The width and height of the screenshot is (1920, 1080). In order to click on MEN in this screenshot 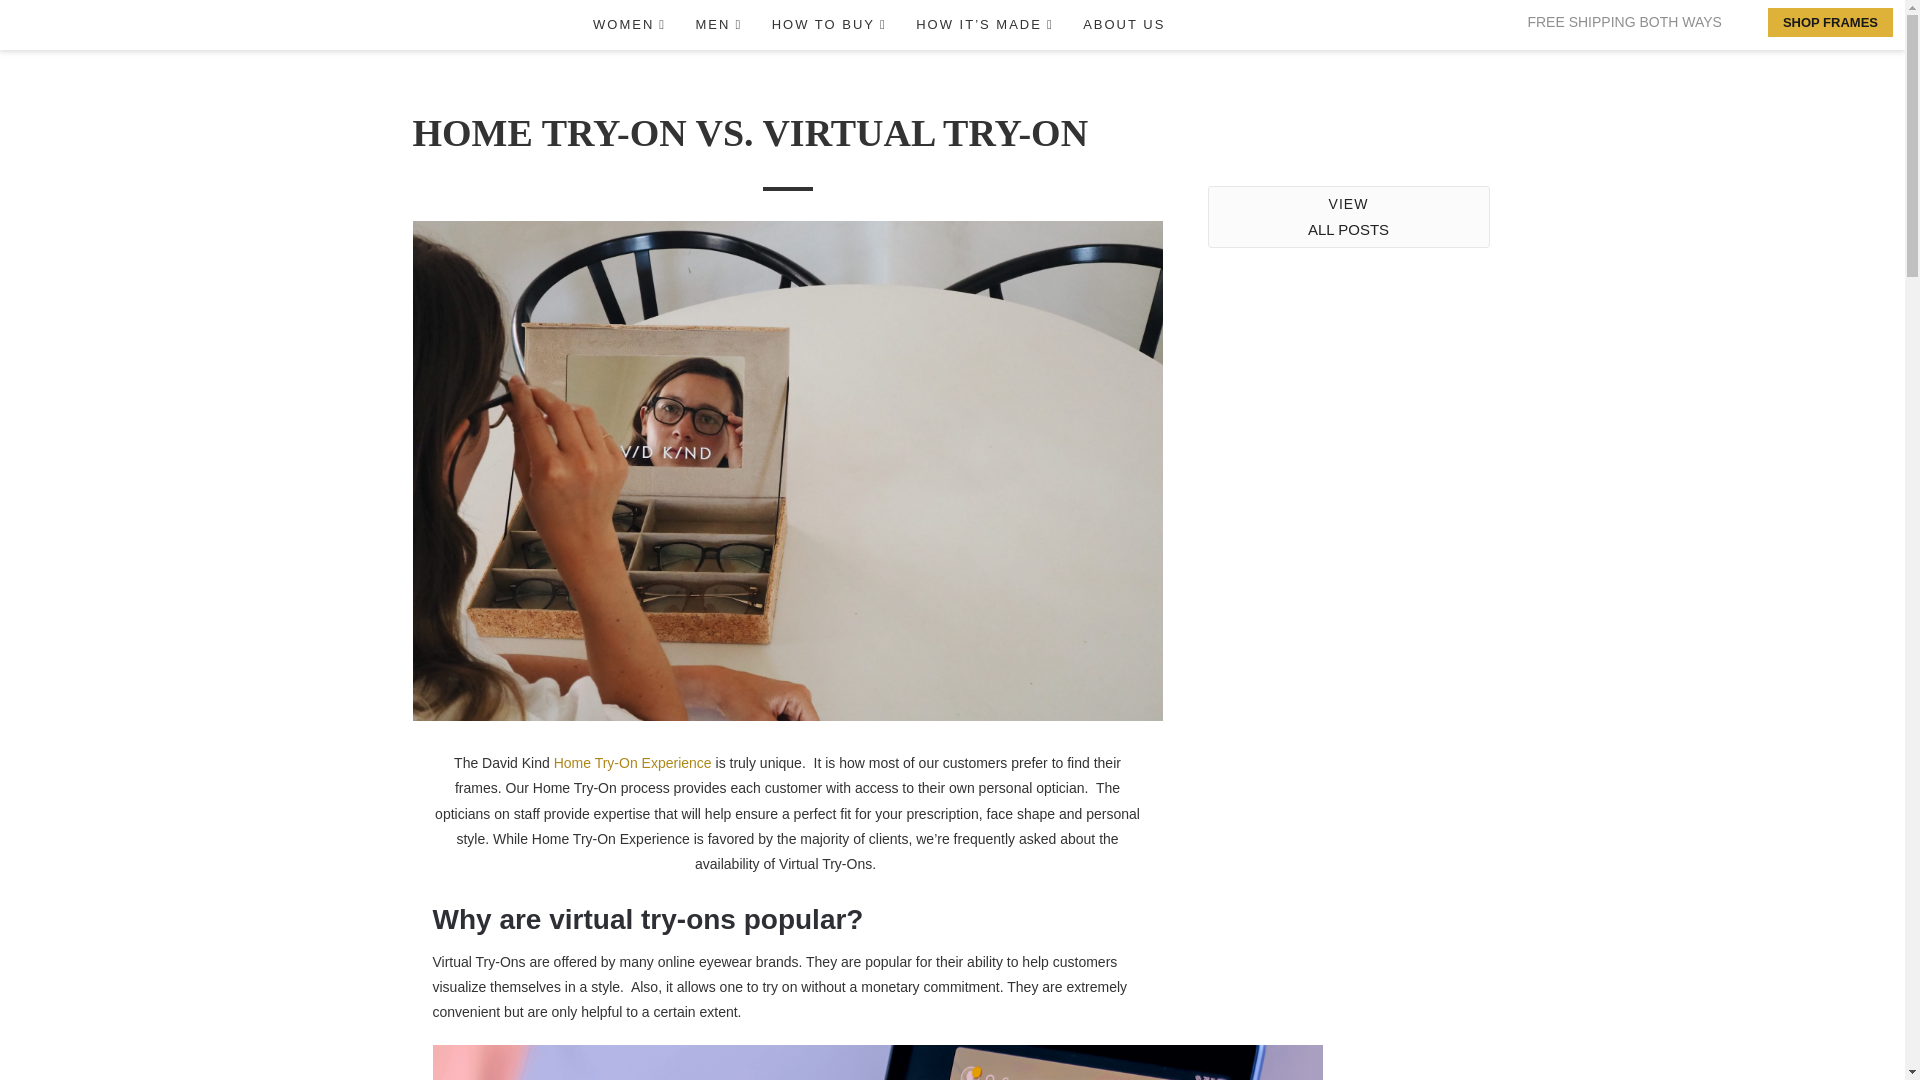, I will do `click(712, 24)`.